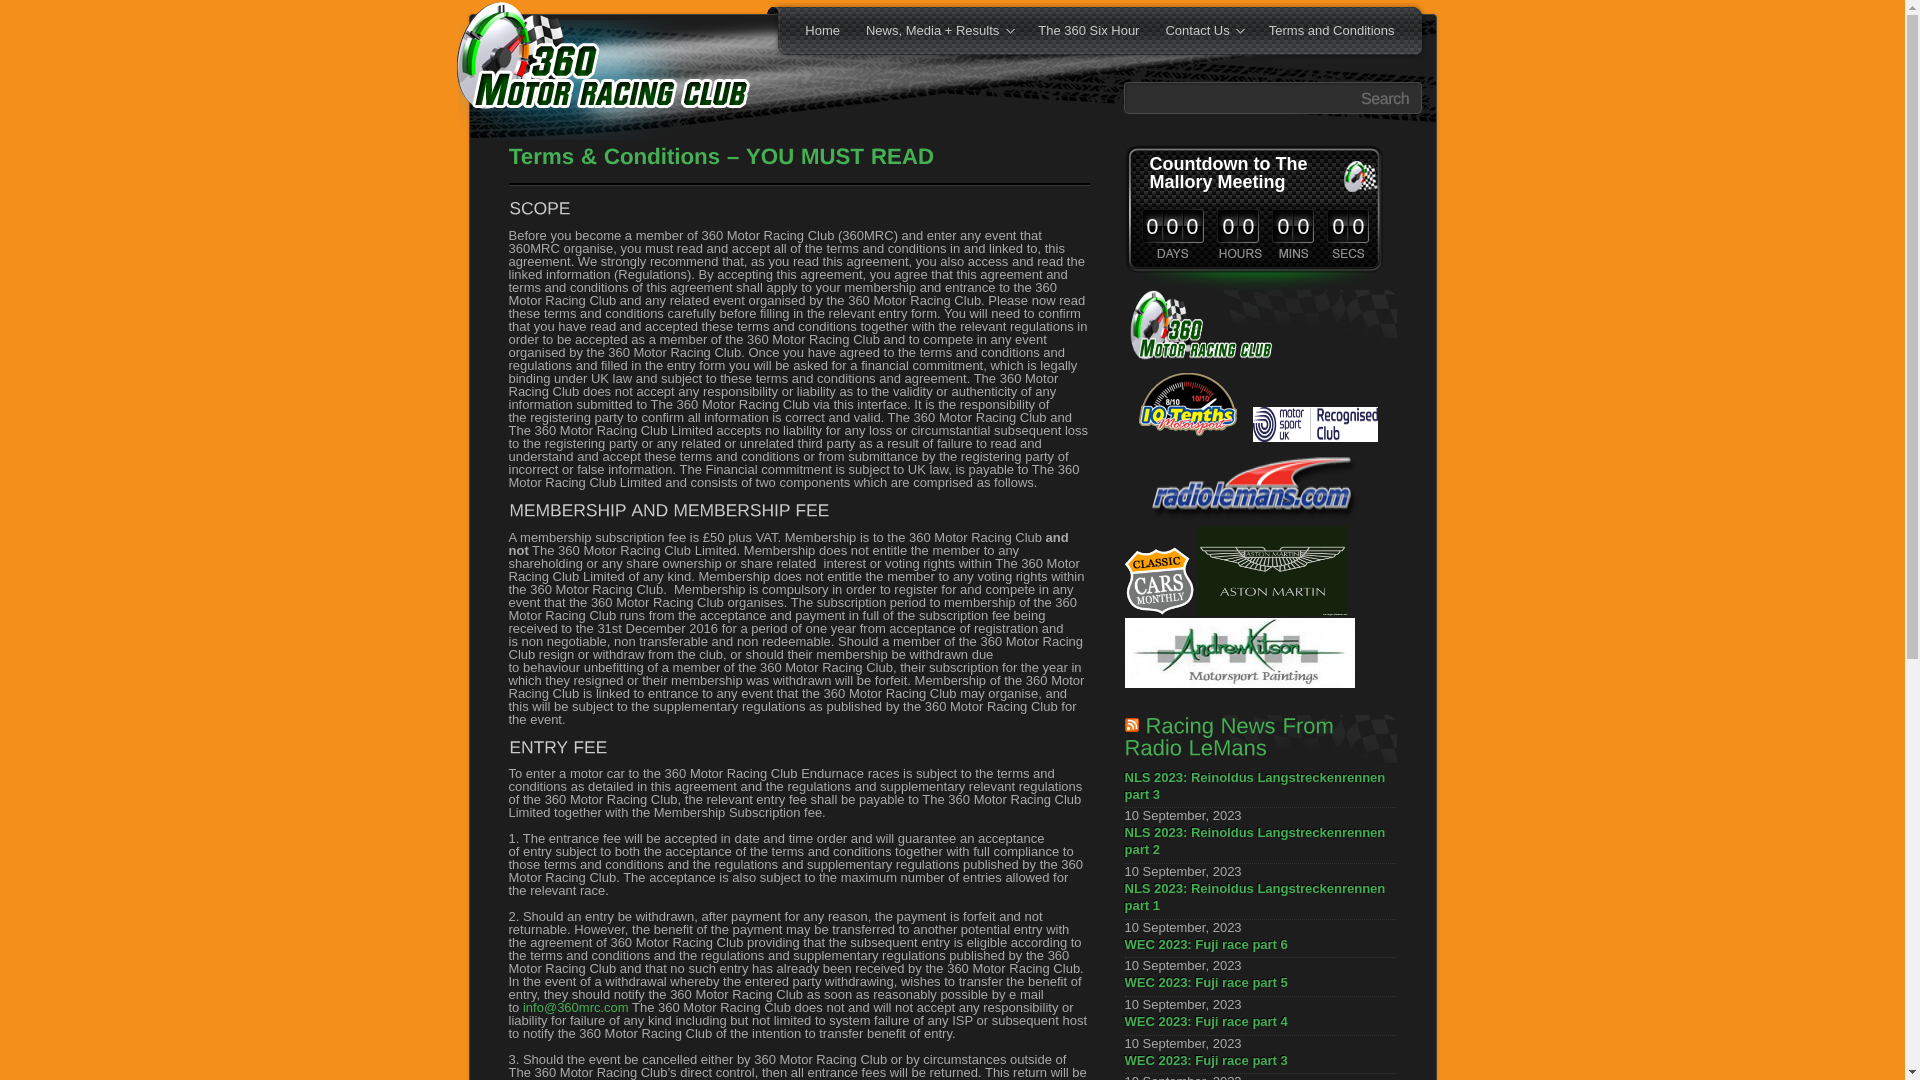 The height and width of the screenshot is (1080, 1920). What do you see at coordinates (1260, 947) in the screenshot?
I see `WEC 2023: Fuji race part 6` at bounding box center [1260, 947].